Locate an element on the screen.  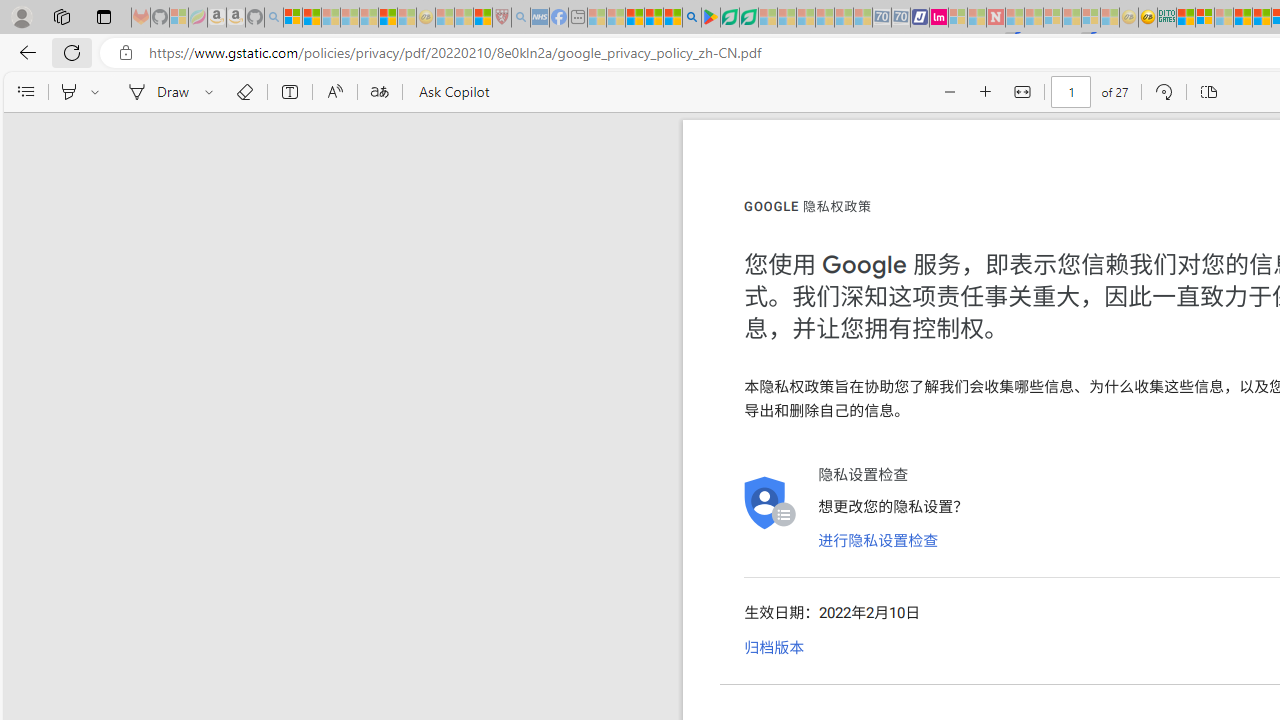
NCL Adult Asthma Inhaler Choice Guideline - Sleeping is located at coordinates (540, 18).